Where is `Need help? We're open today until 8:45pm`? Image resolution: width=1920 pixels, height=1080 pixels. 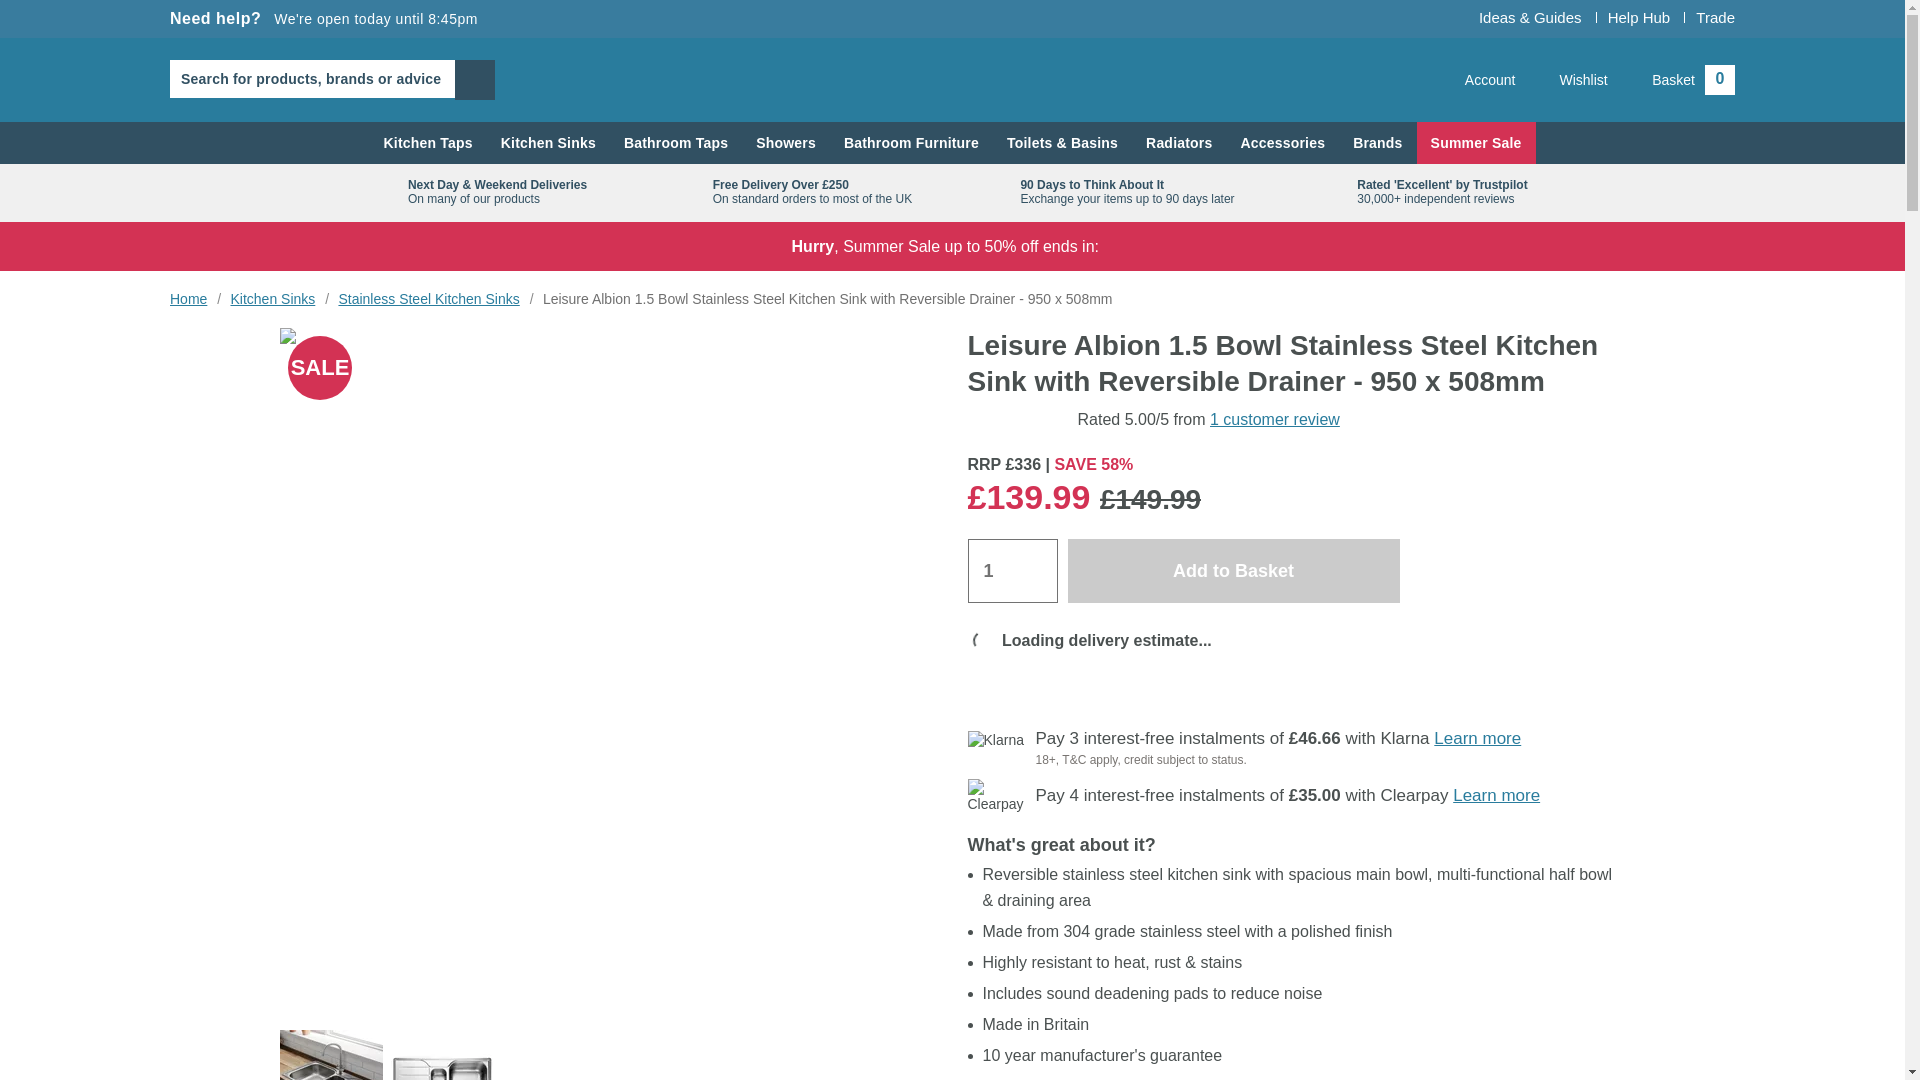
Need help? We're open today until 8:45pm is located at coordinates (1715, 16).